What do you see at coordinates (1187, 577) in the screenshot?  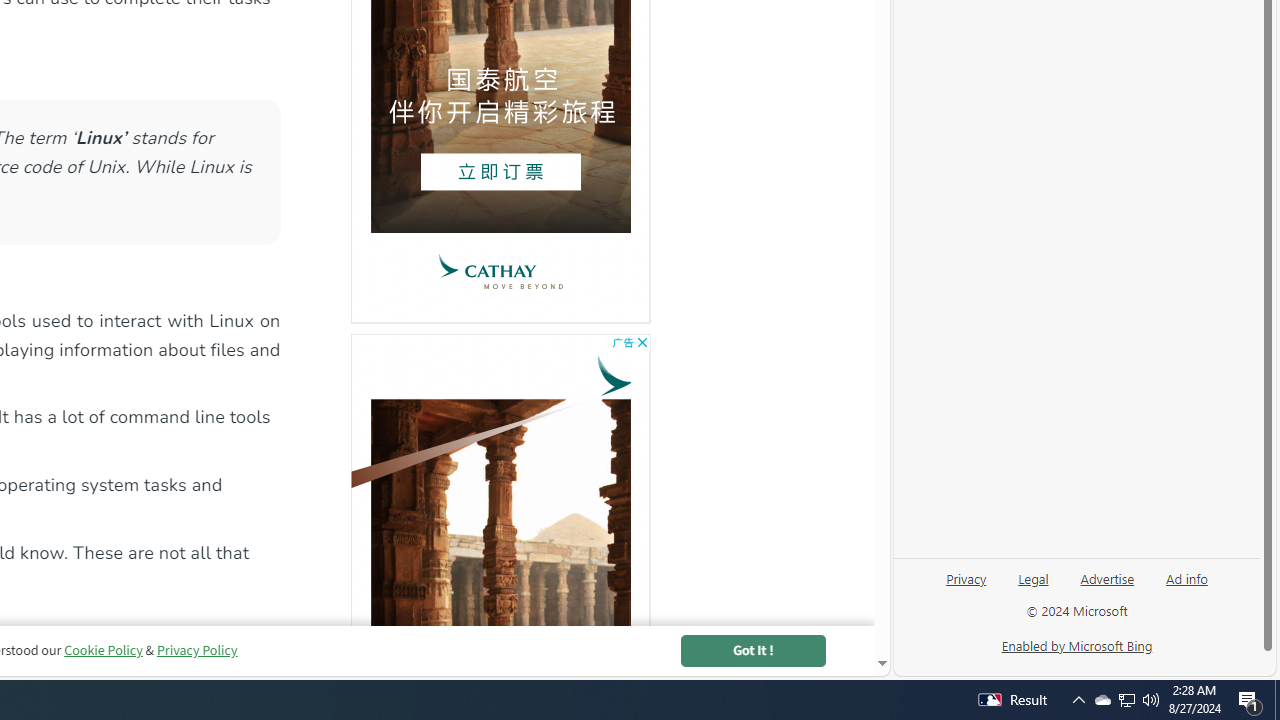 I see `Ad info` at bounding box center [1187, 577].